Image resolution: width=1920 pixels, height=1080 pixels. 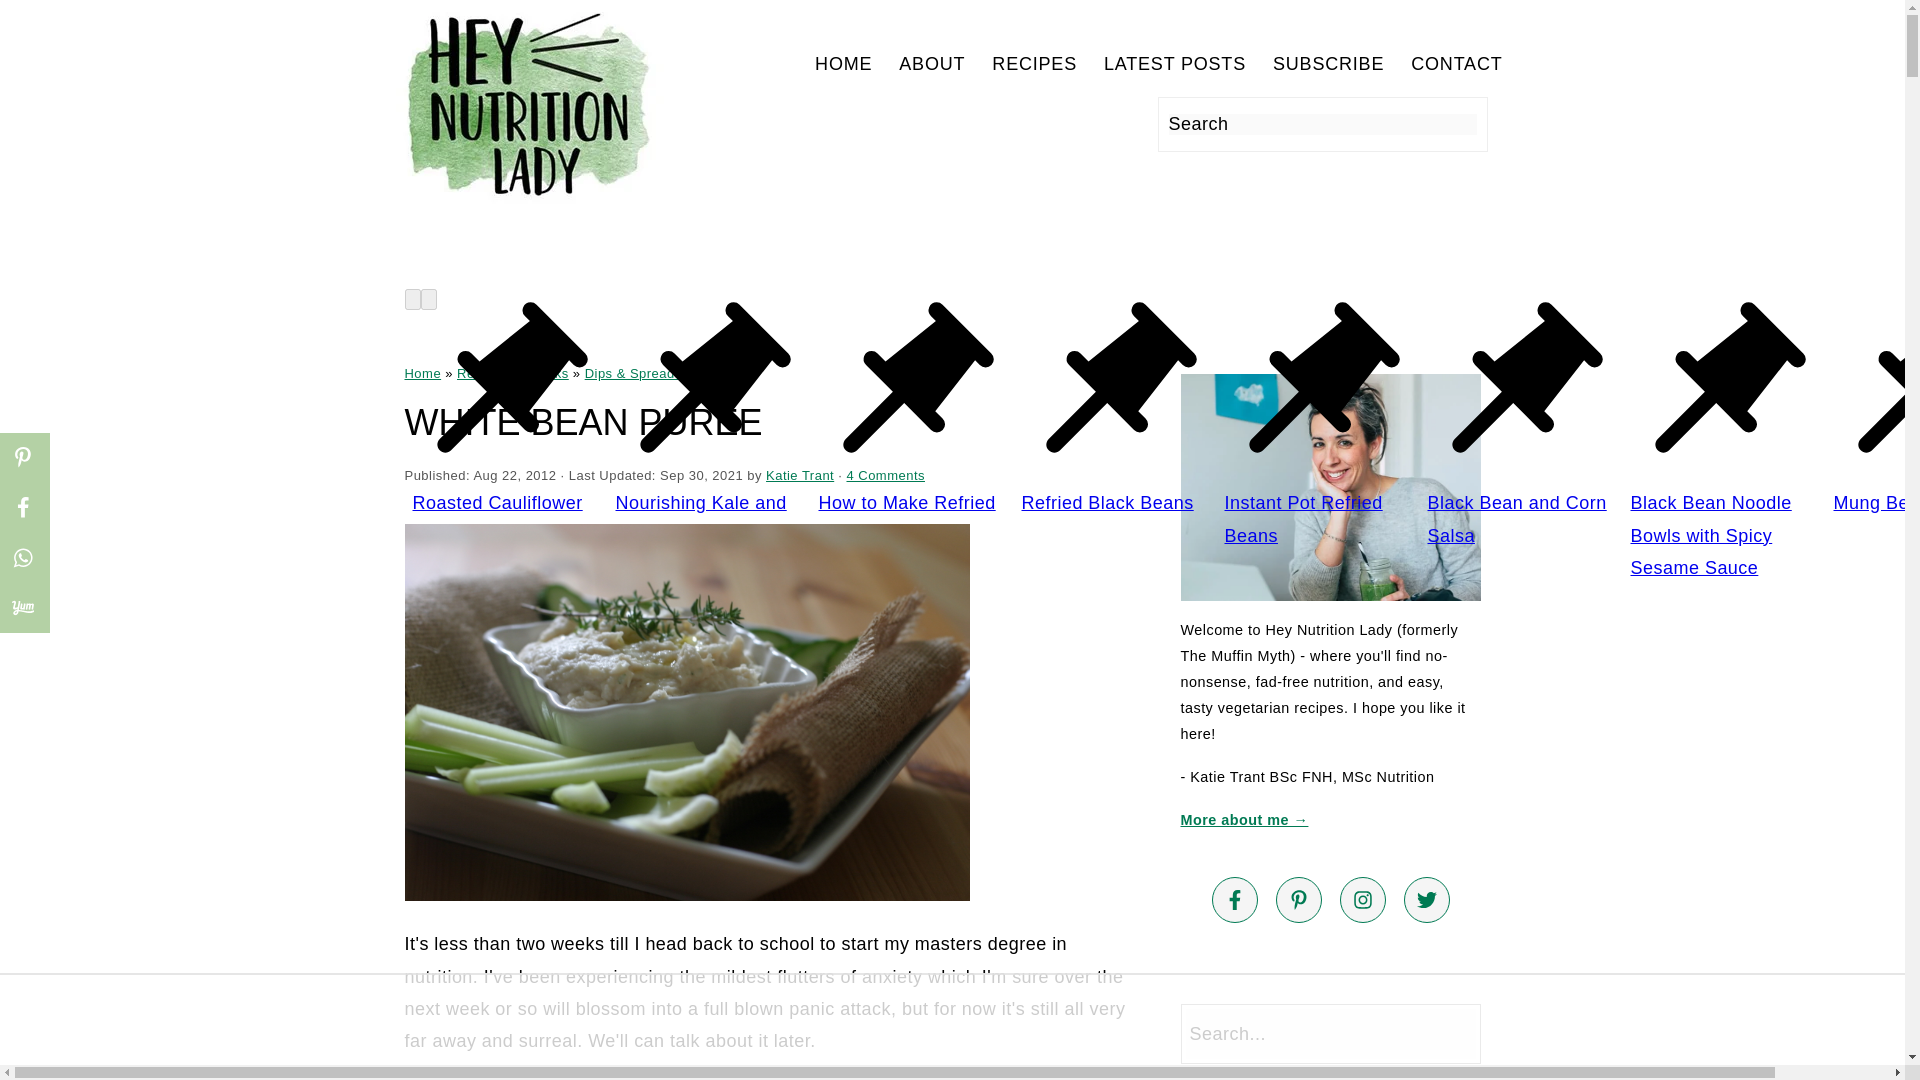 What do you see at coordinates (1034, 64) in the screenshot?
I see `RECIPES` at bounding box center [1034, 64].